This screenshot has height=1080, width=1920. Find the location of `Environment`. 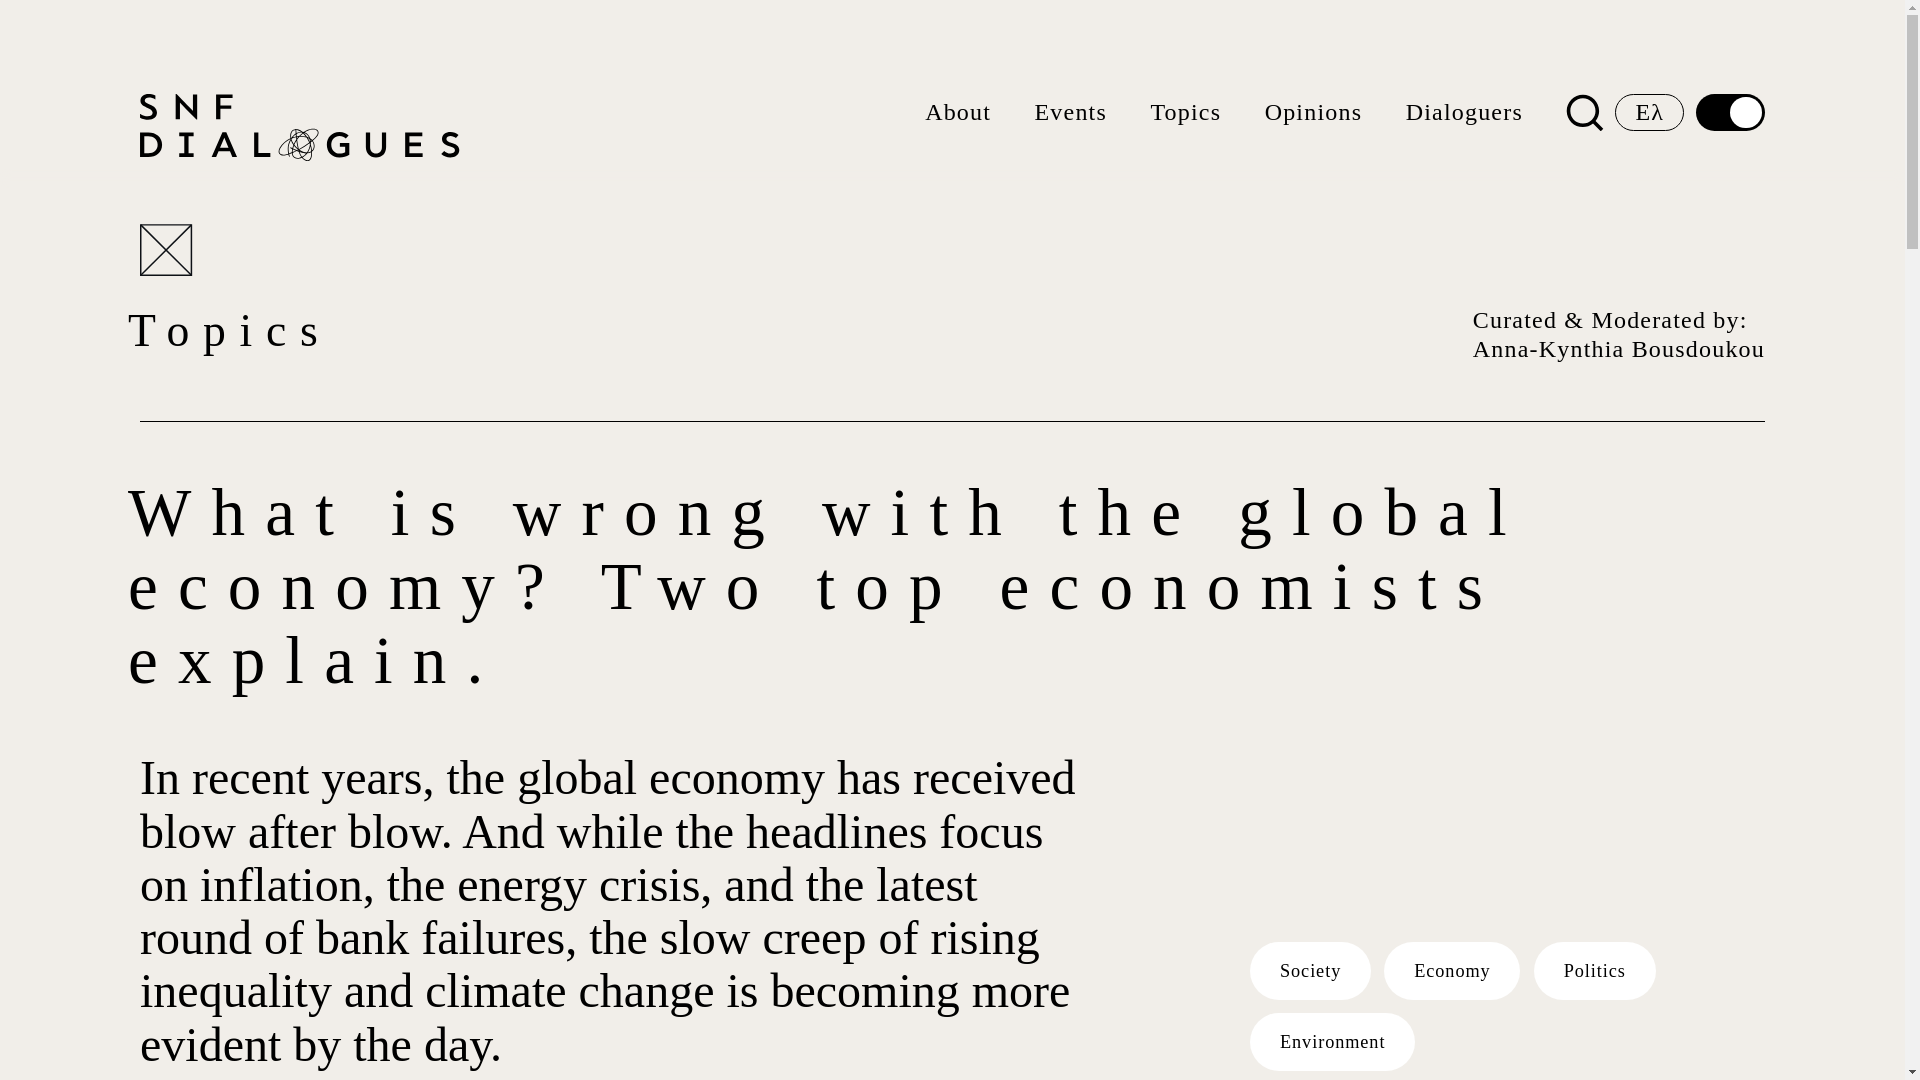

Environment is located at coordinates (1332, 1042).